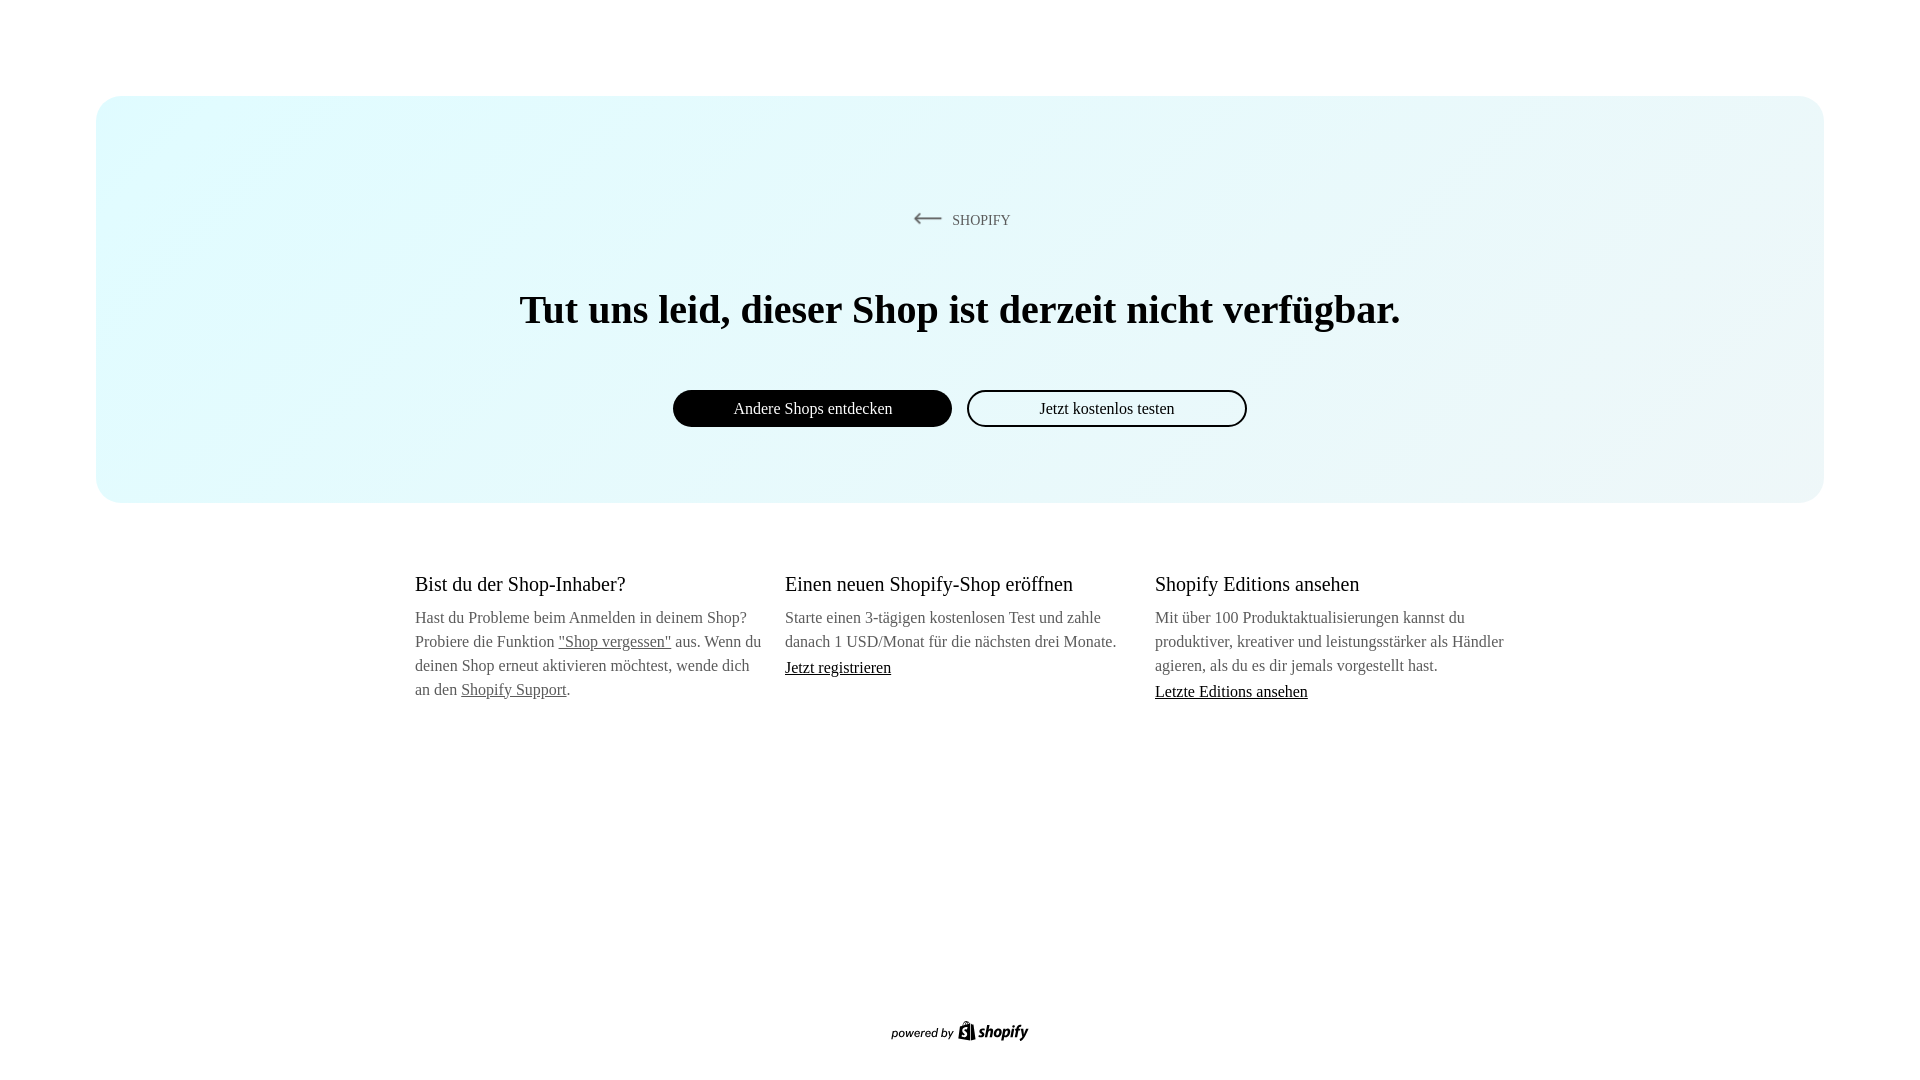 This screenshot has height=1080, width=1920. I want to click on "Shop vergessen", so click(615, 641).